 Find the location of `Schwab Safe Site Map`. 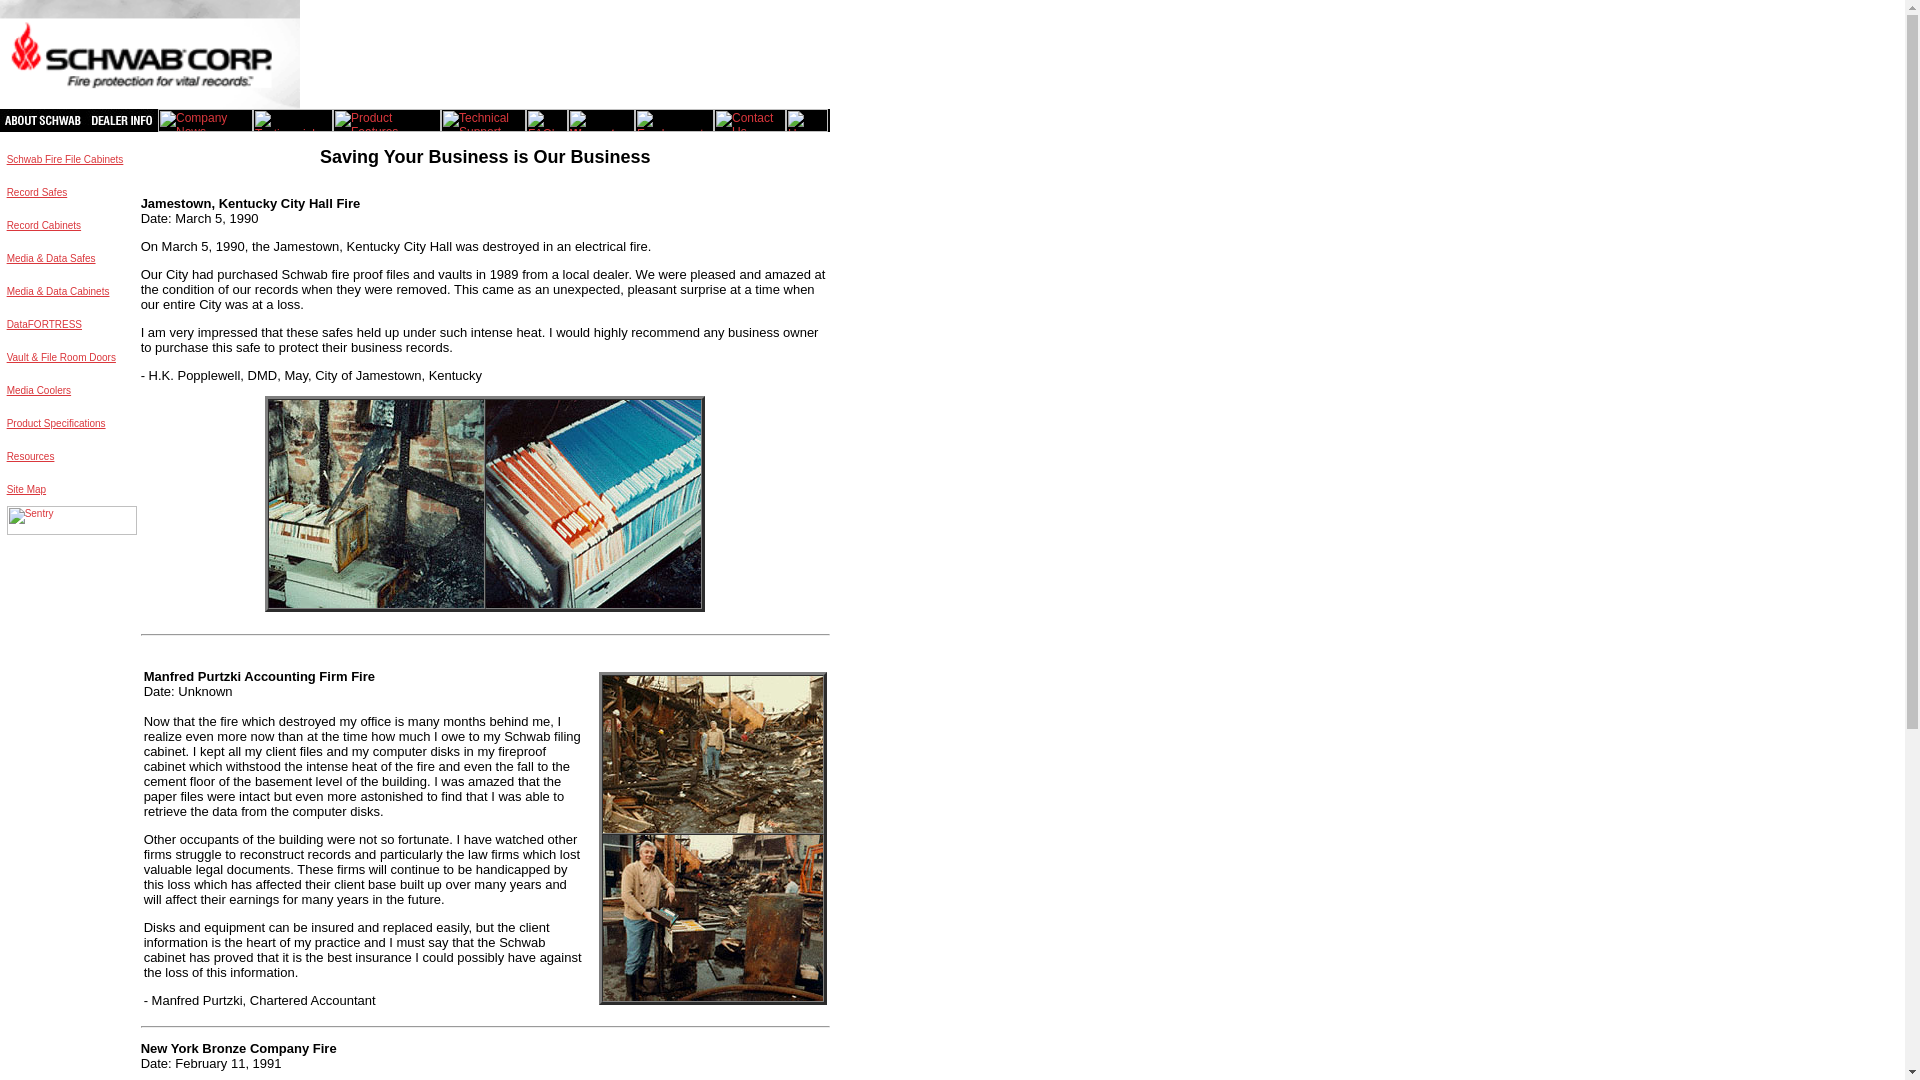

Schwab Safe Site Map is located at coordinates (26, 494).